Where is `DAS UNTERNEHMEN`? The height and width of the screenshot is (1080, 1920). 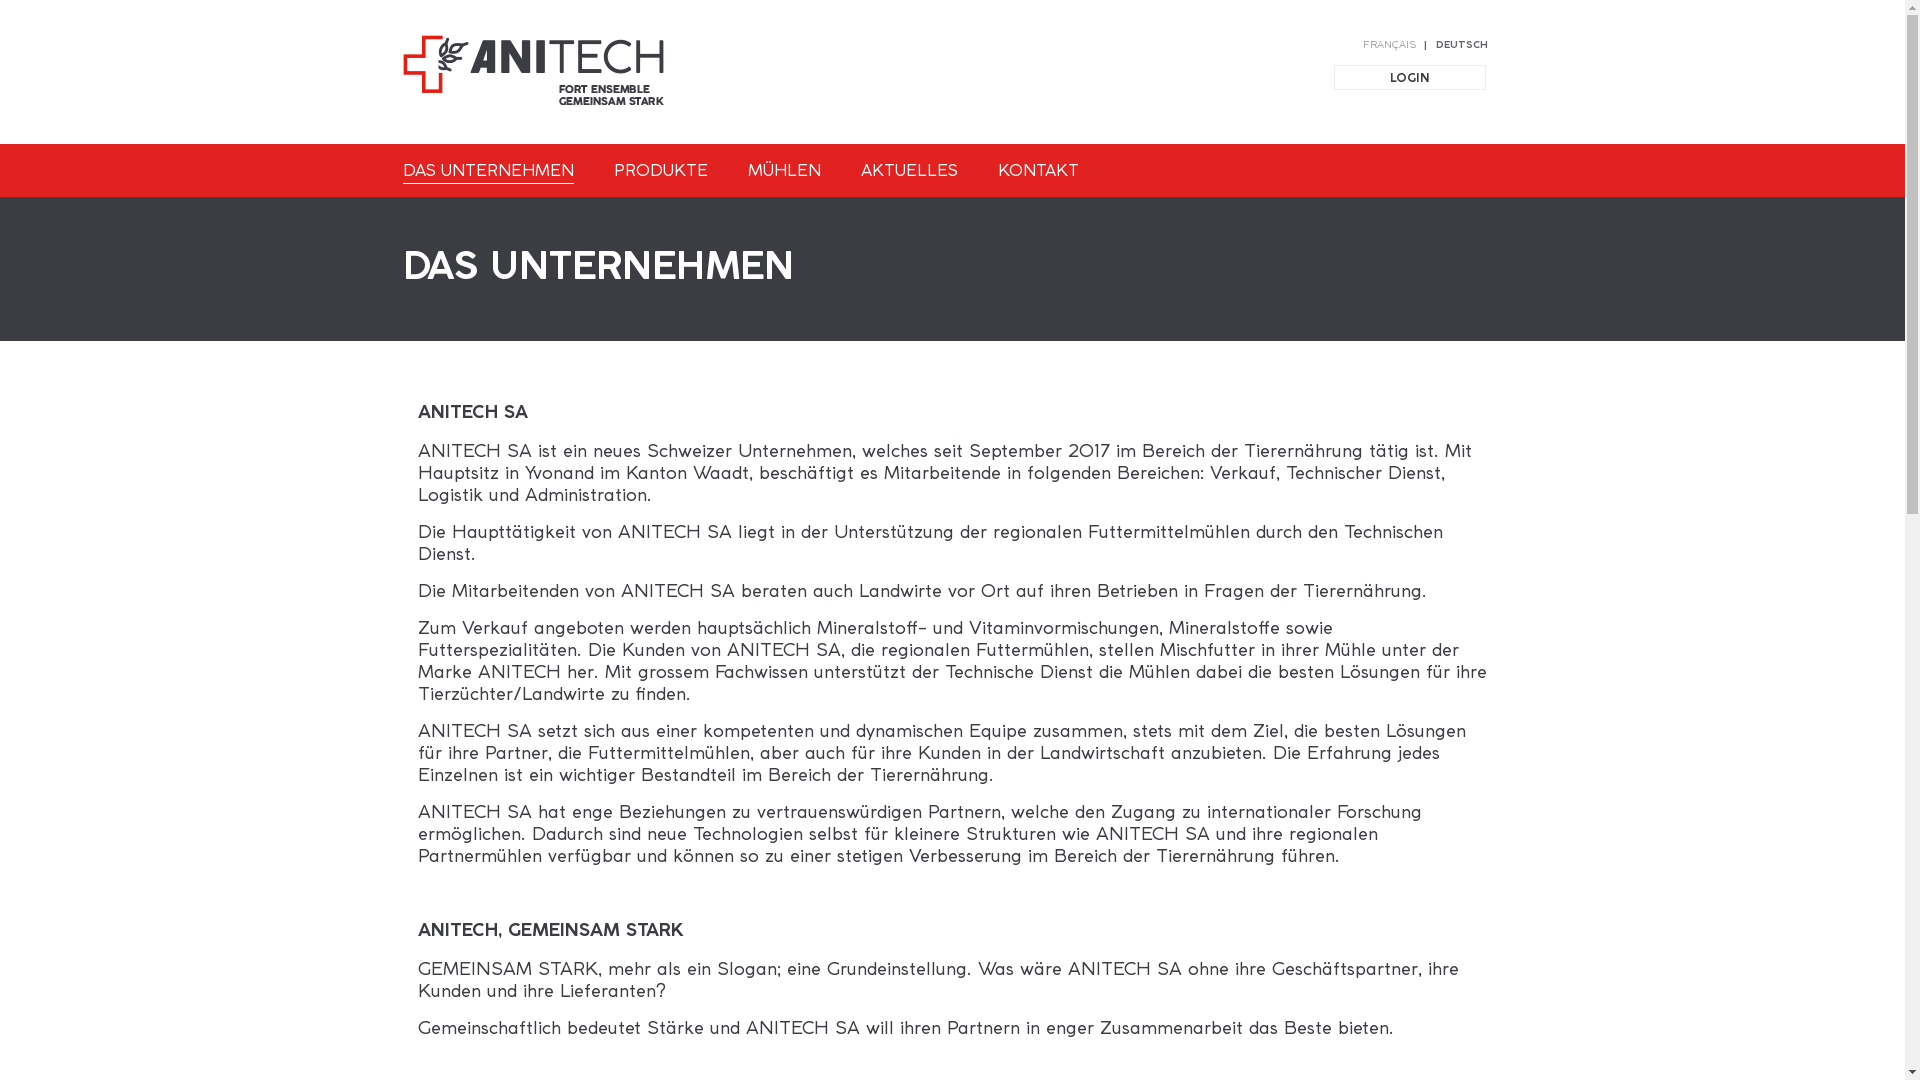 DAS UNTERNEHMEN is located at coordinates (488, 172).